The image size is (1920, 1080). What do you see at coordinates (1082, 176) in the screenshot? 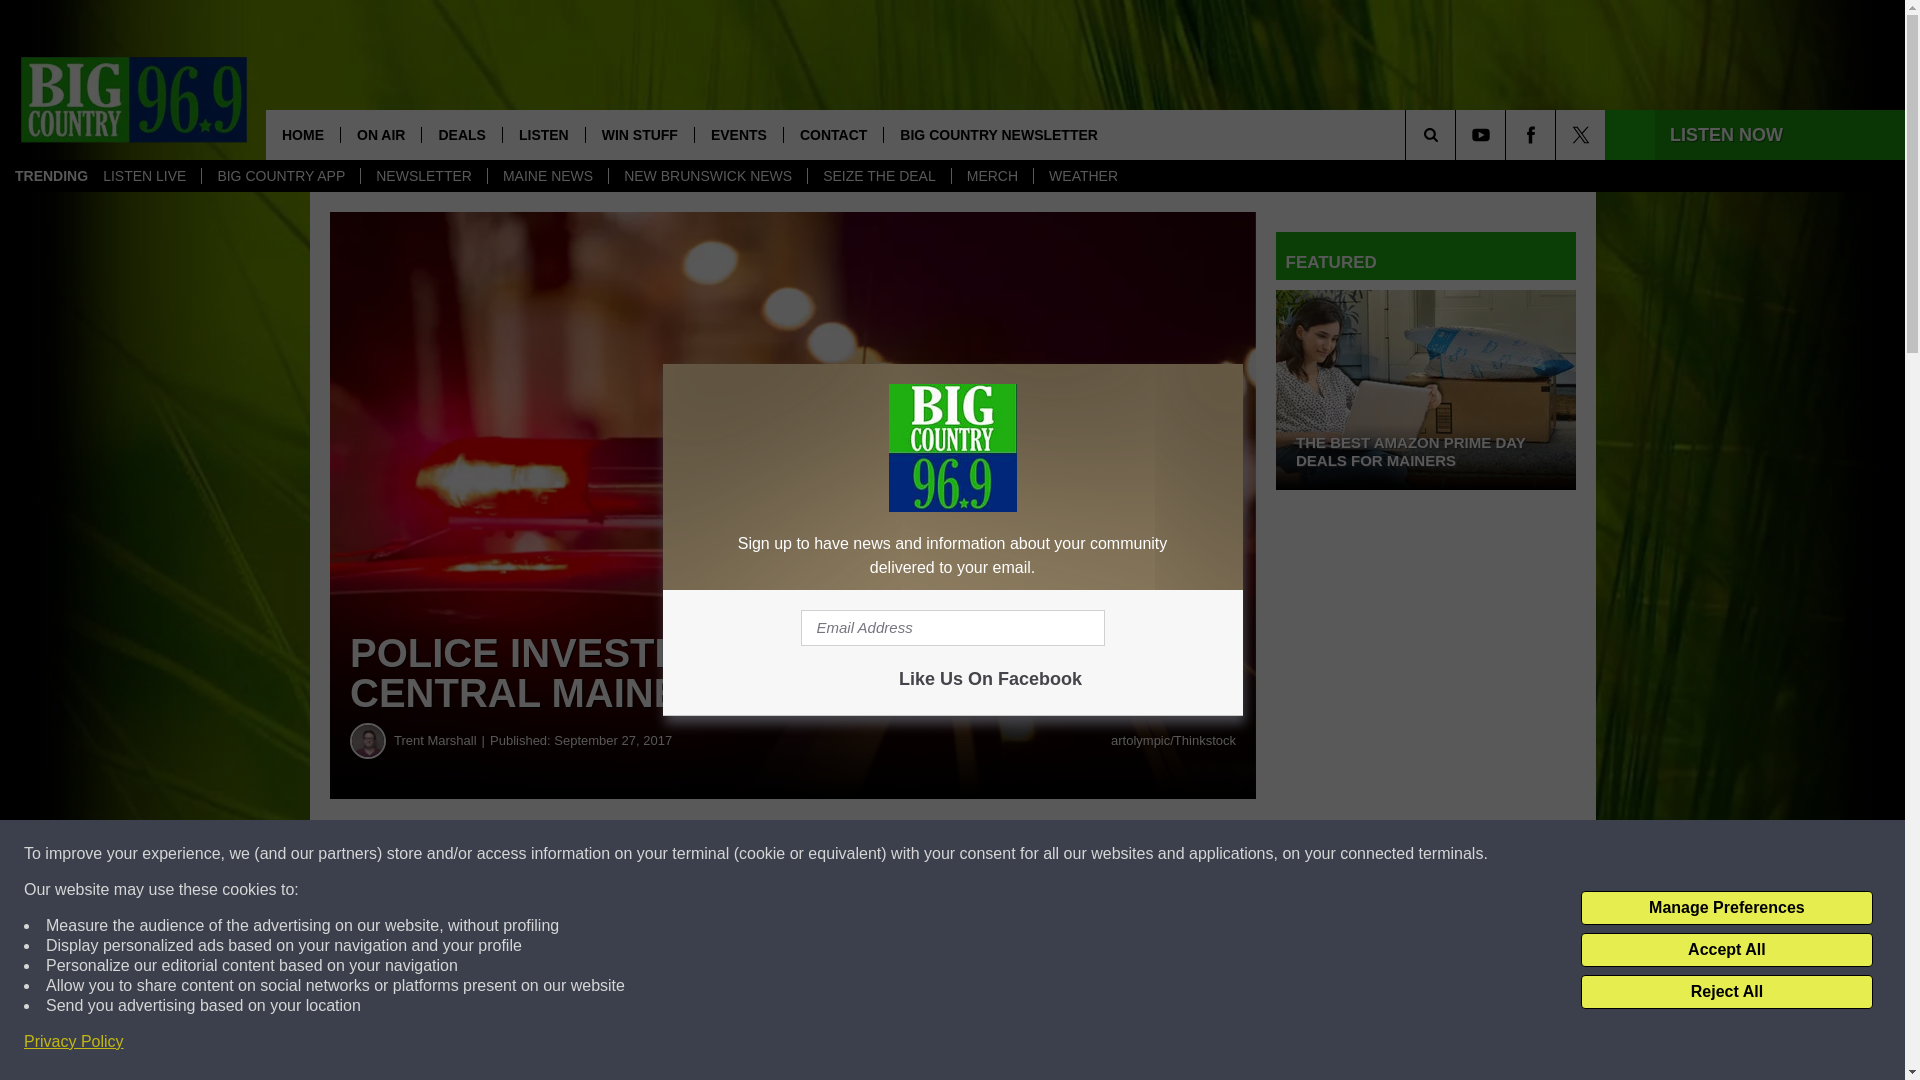
I see `WEATHER` at bounding box center [1082, 176].